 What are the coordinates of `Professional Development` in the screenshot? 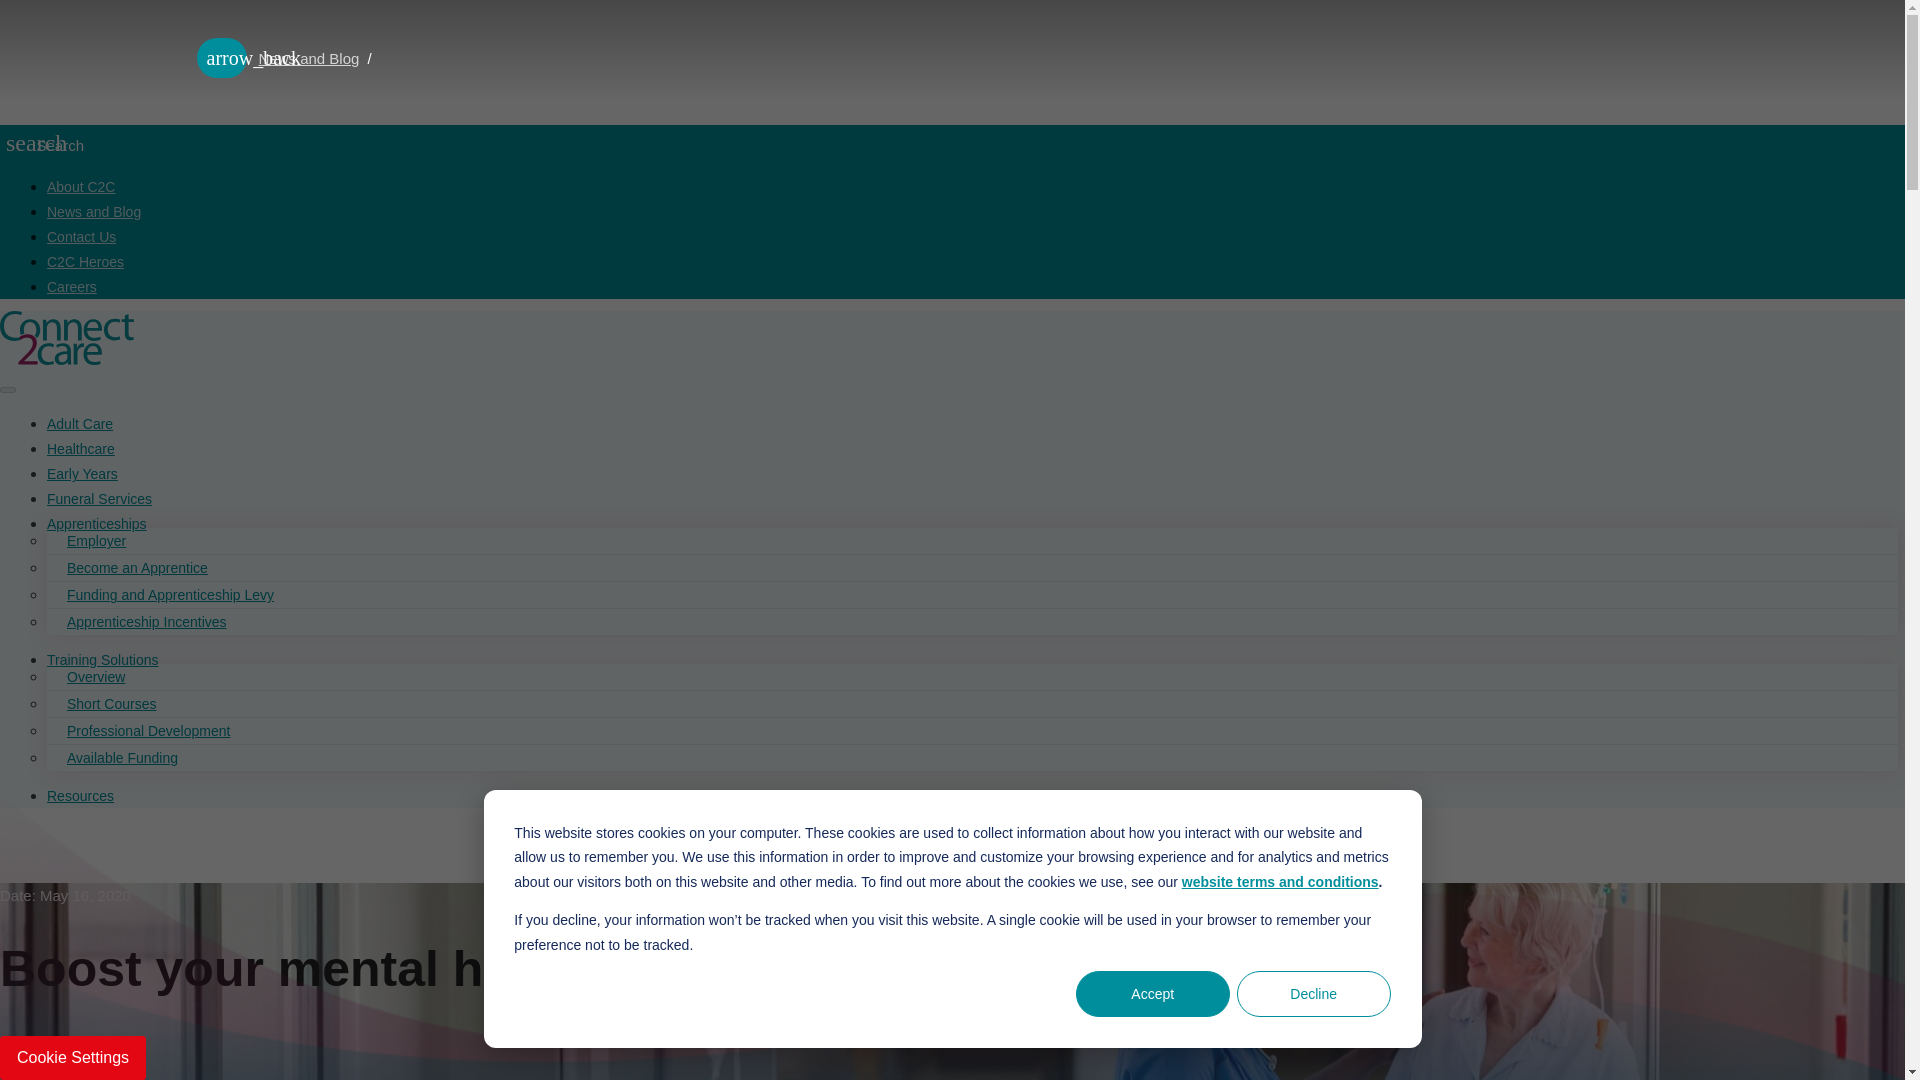 It's located at (148, 730).